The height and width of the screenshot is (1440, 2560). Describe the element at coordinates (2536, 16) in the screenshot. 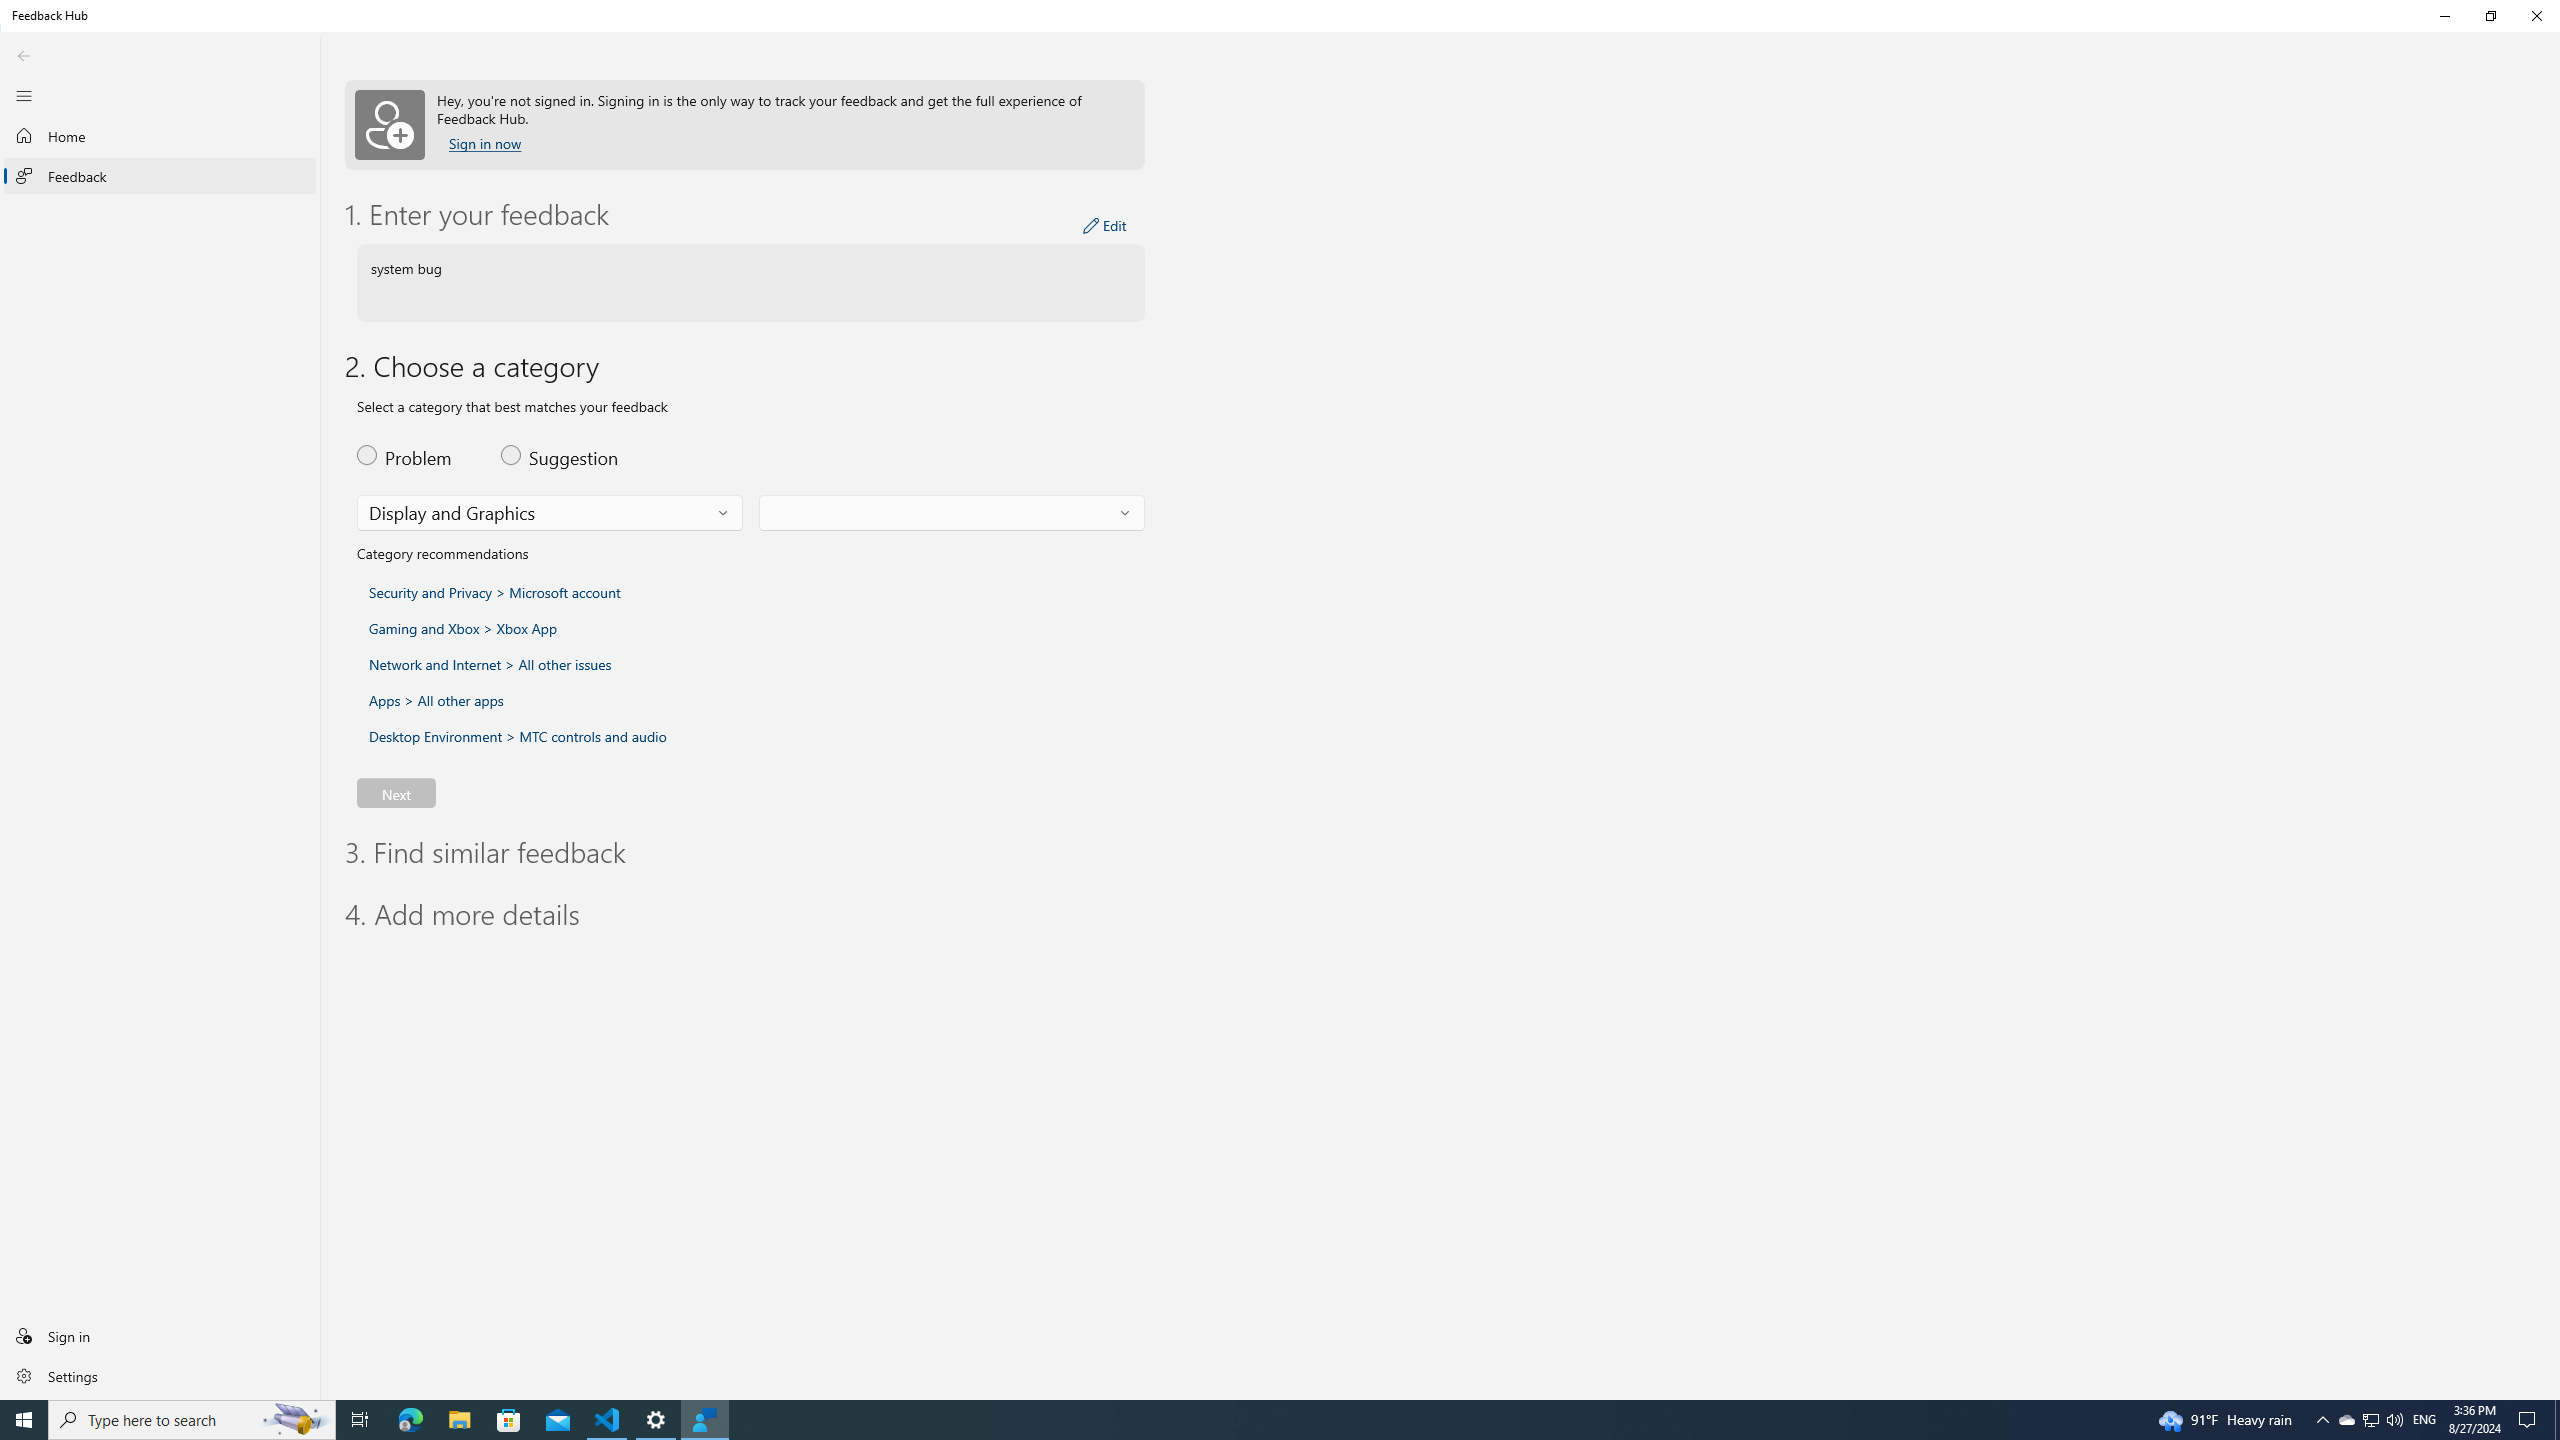

I see `Close Feedback Hub` at that location.